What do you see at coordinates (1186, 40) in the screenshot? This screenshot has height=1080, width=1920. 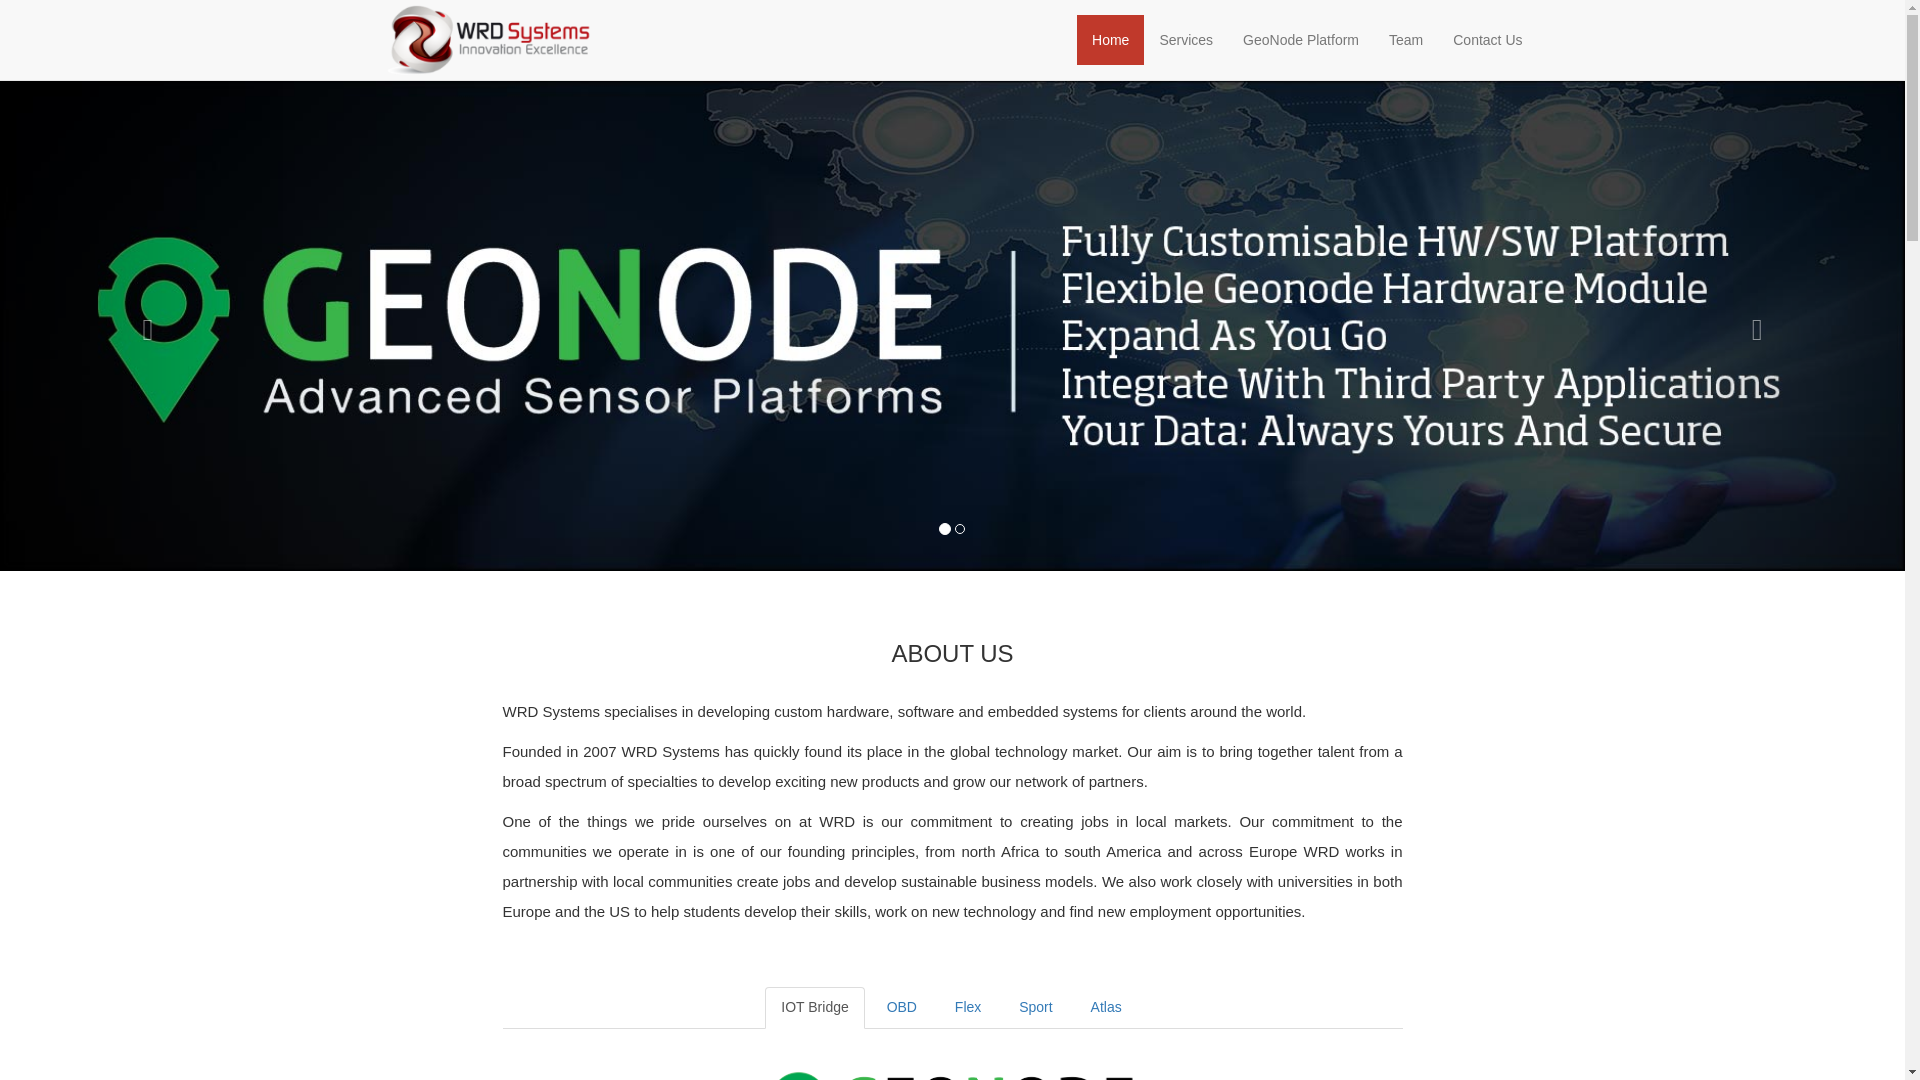 I see `Services` at bounding box center [1186, 40].